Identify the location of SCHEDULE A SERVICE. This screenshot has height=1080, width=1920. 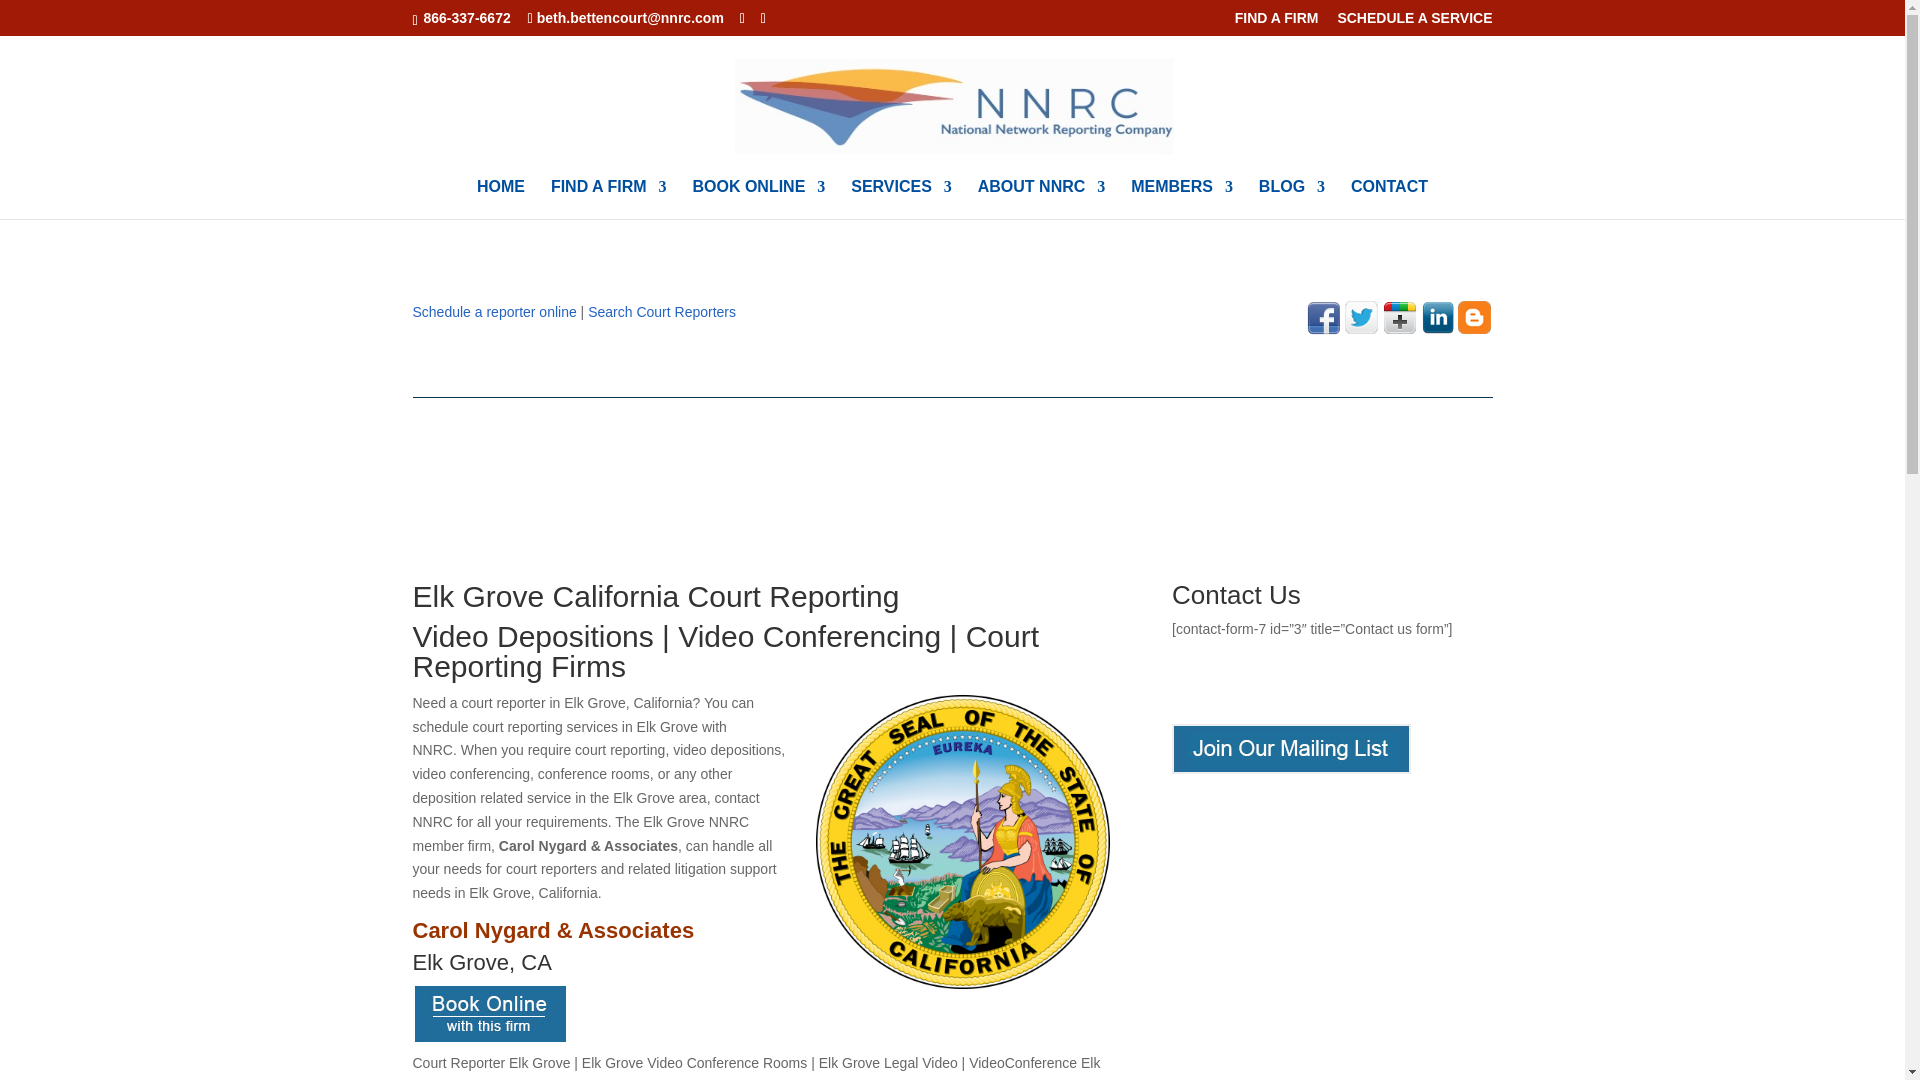
(1414, 22).